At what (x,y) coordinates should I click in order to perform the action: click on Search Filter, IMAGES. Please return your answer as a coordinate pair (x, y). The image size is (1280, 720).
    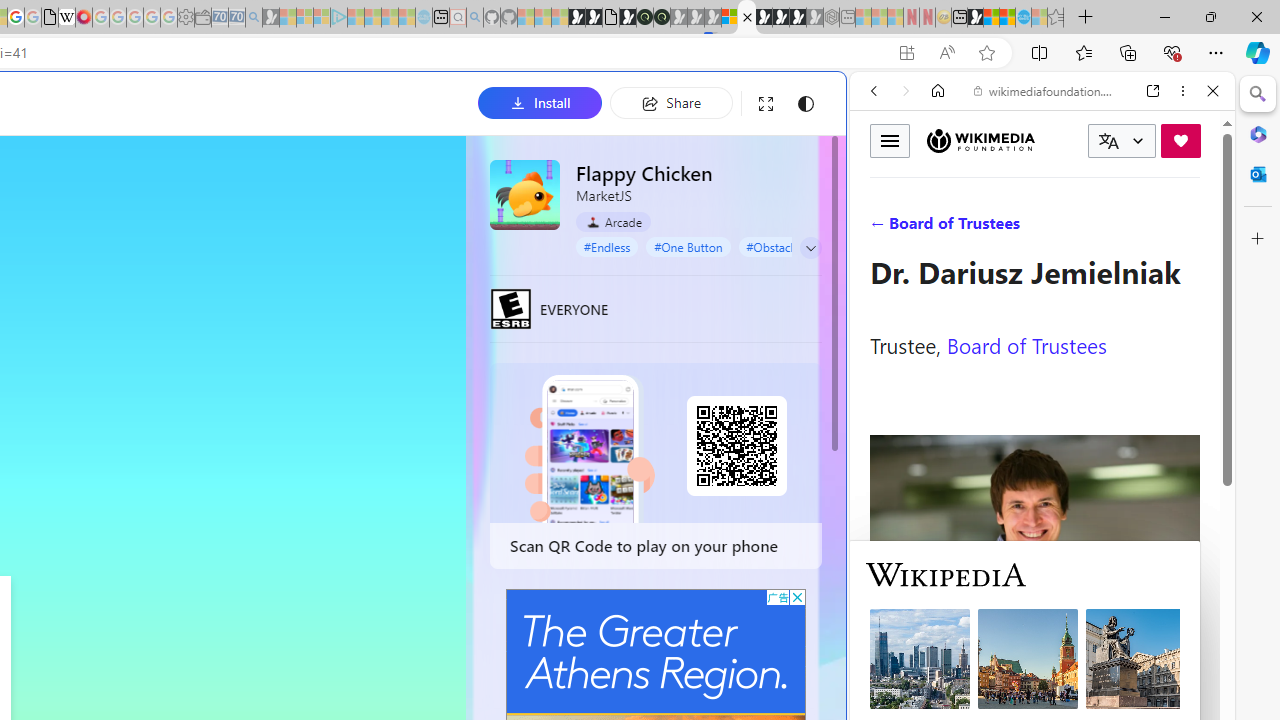
    Looking at the image, I should click on (940, 228).